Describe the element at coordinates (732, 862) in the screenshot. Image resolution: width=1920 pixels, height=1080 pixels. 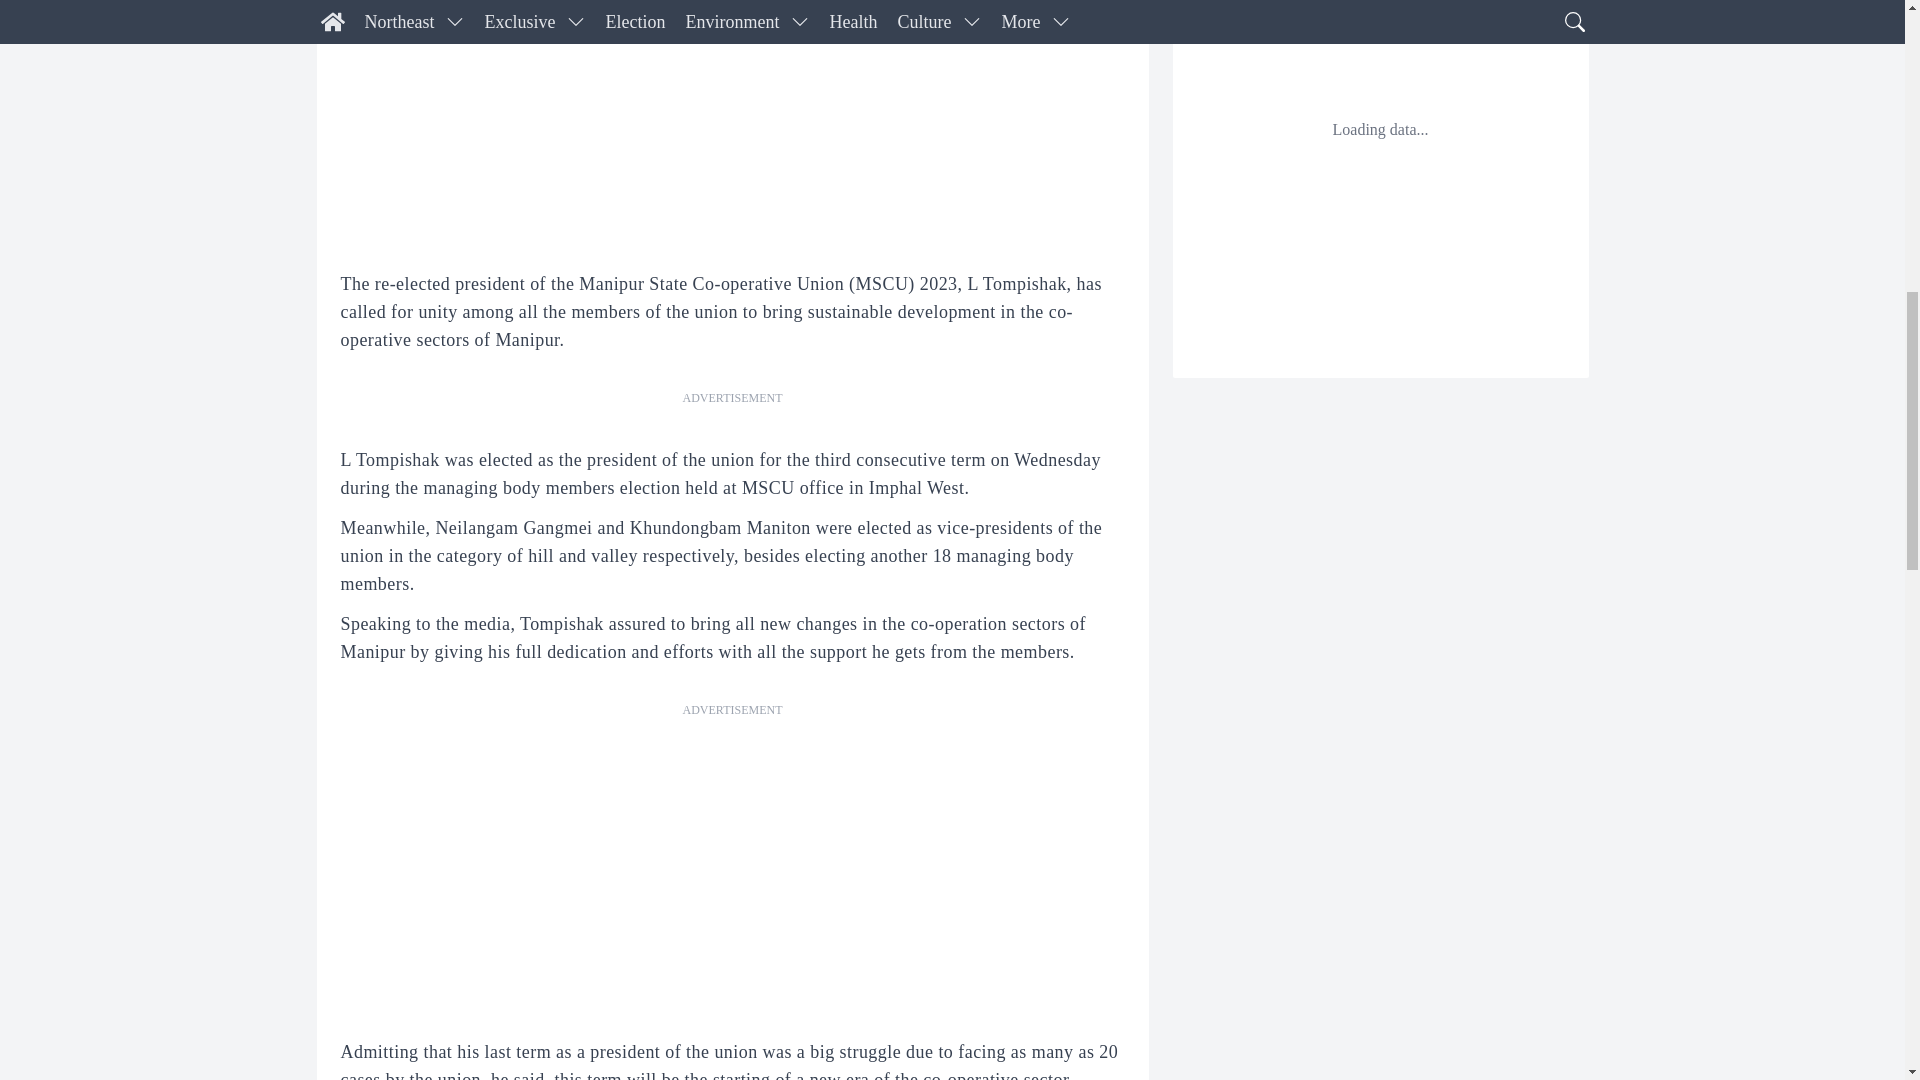
I see `Advertisement` at that location.